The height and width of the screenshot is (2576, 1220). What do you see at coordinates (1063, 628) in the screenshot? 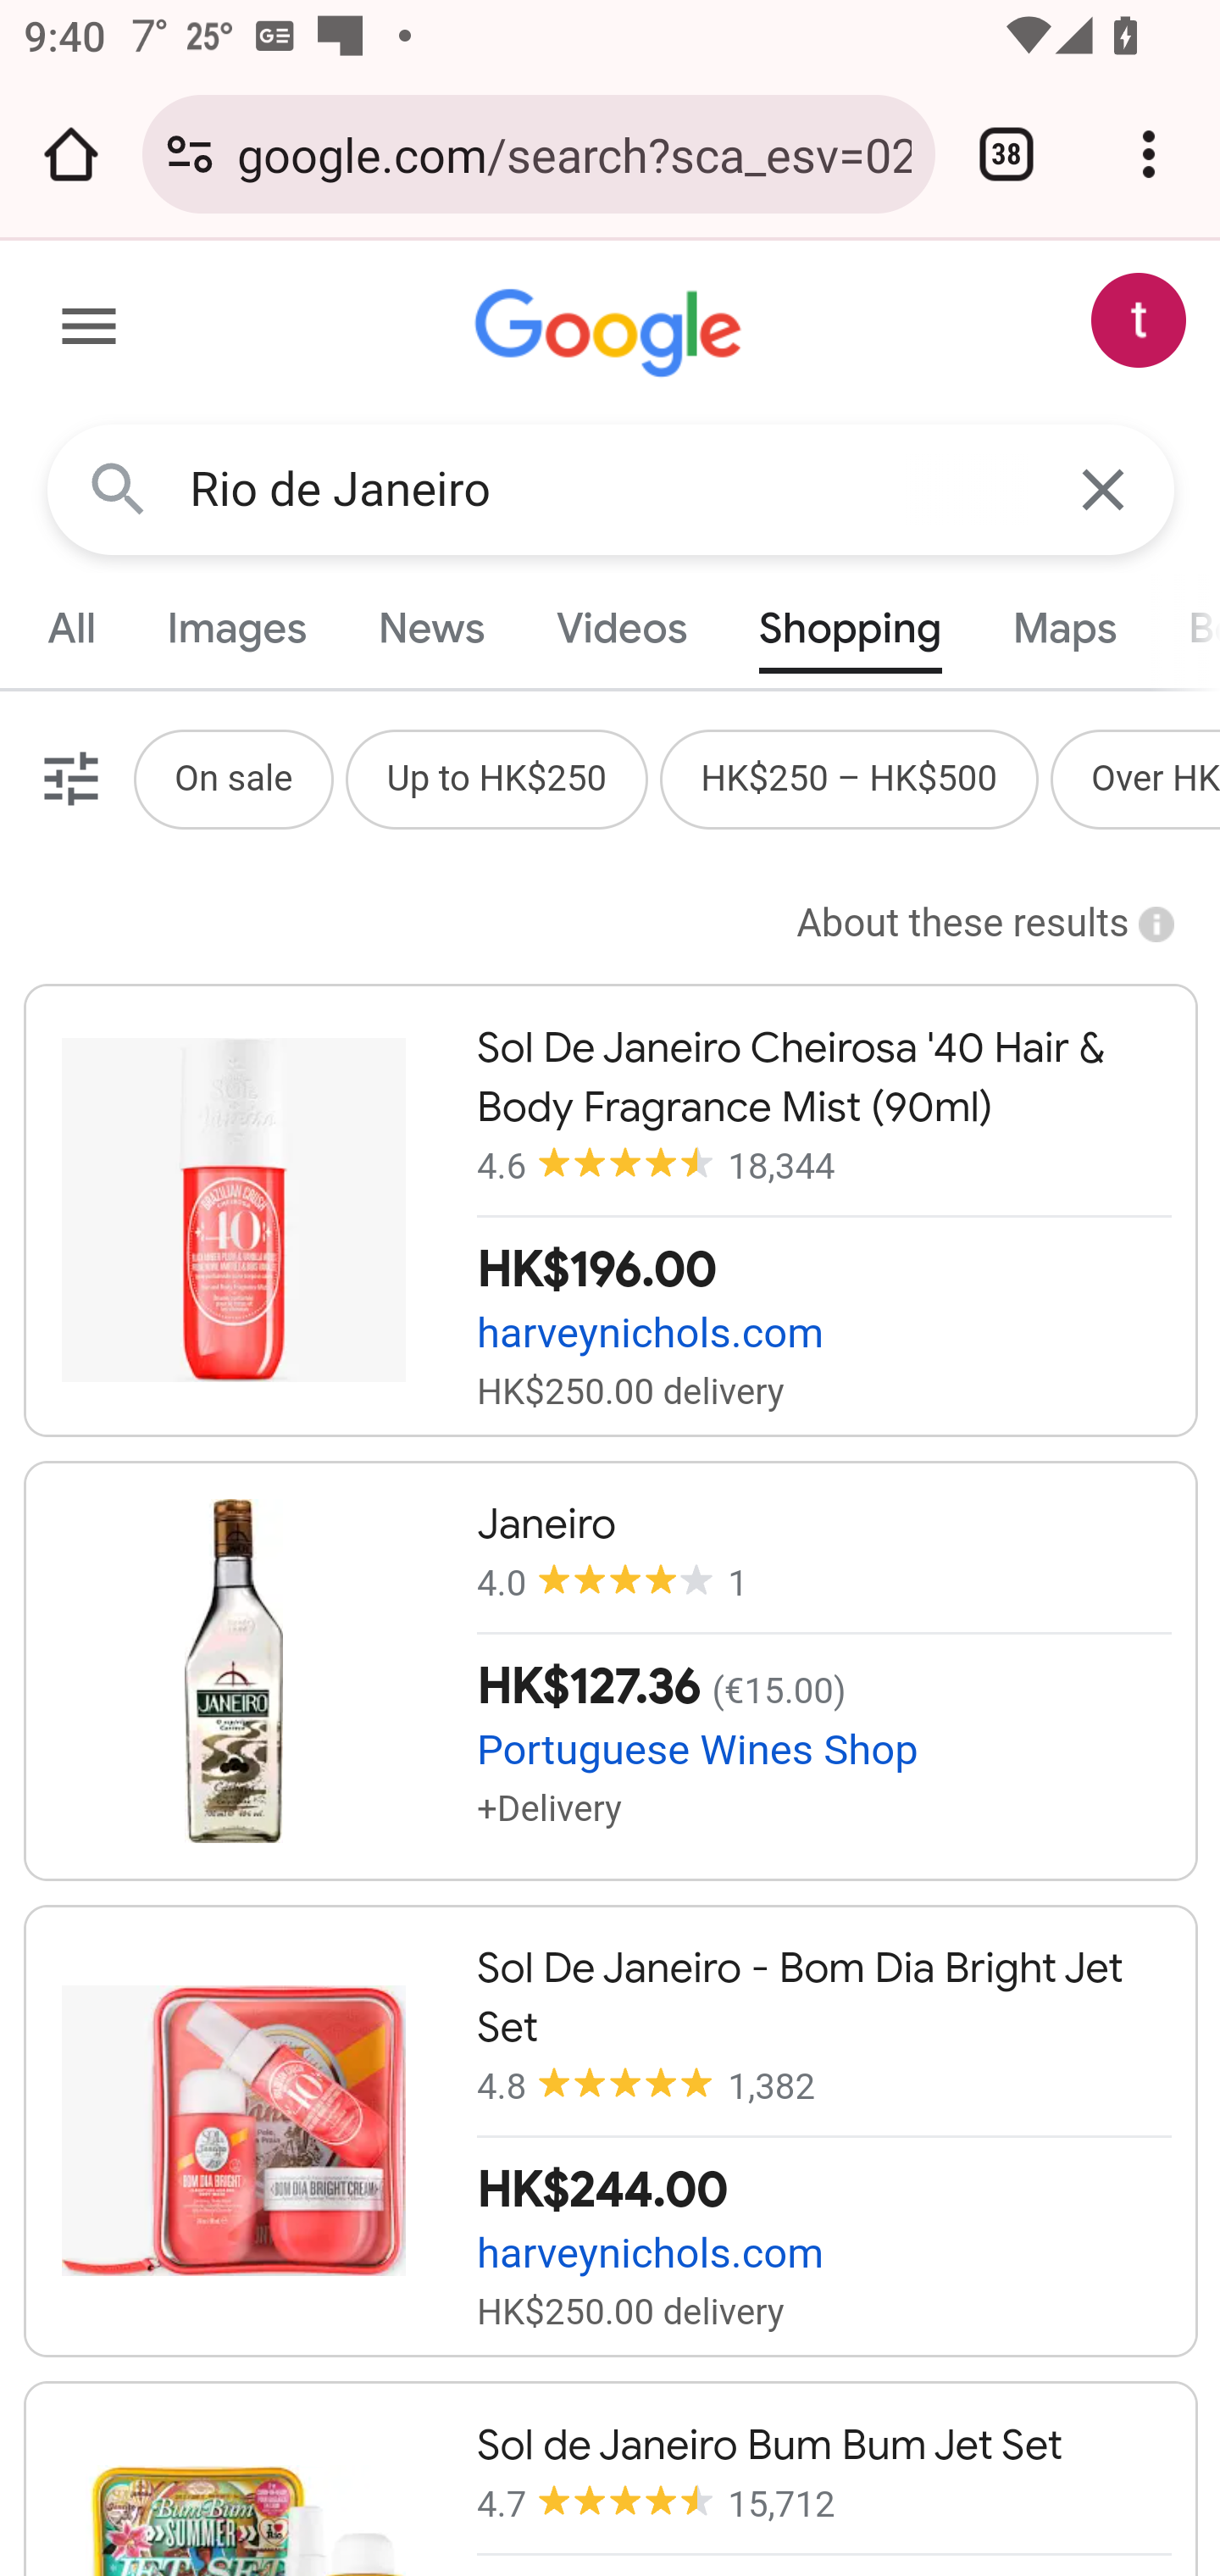
I see `Maps` at bounding box center [1063, 628].